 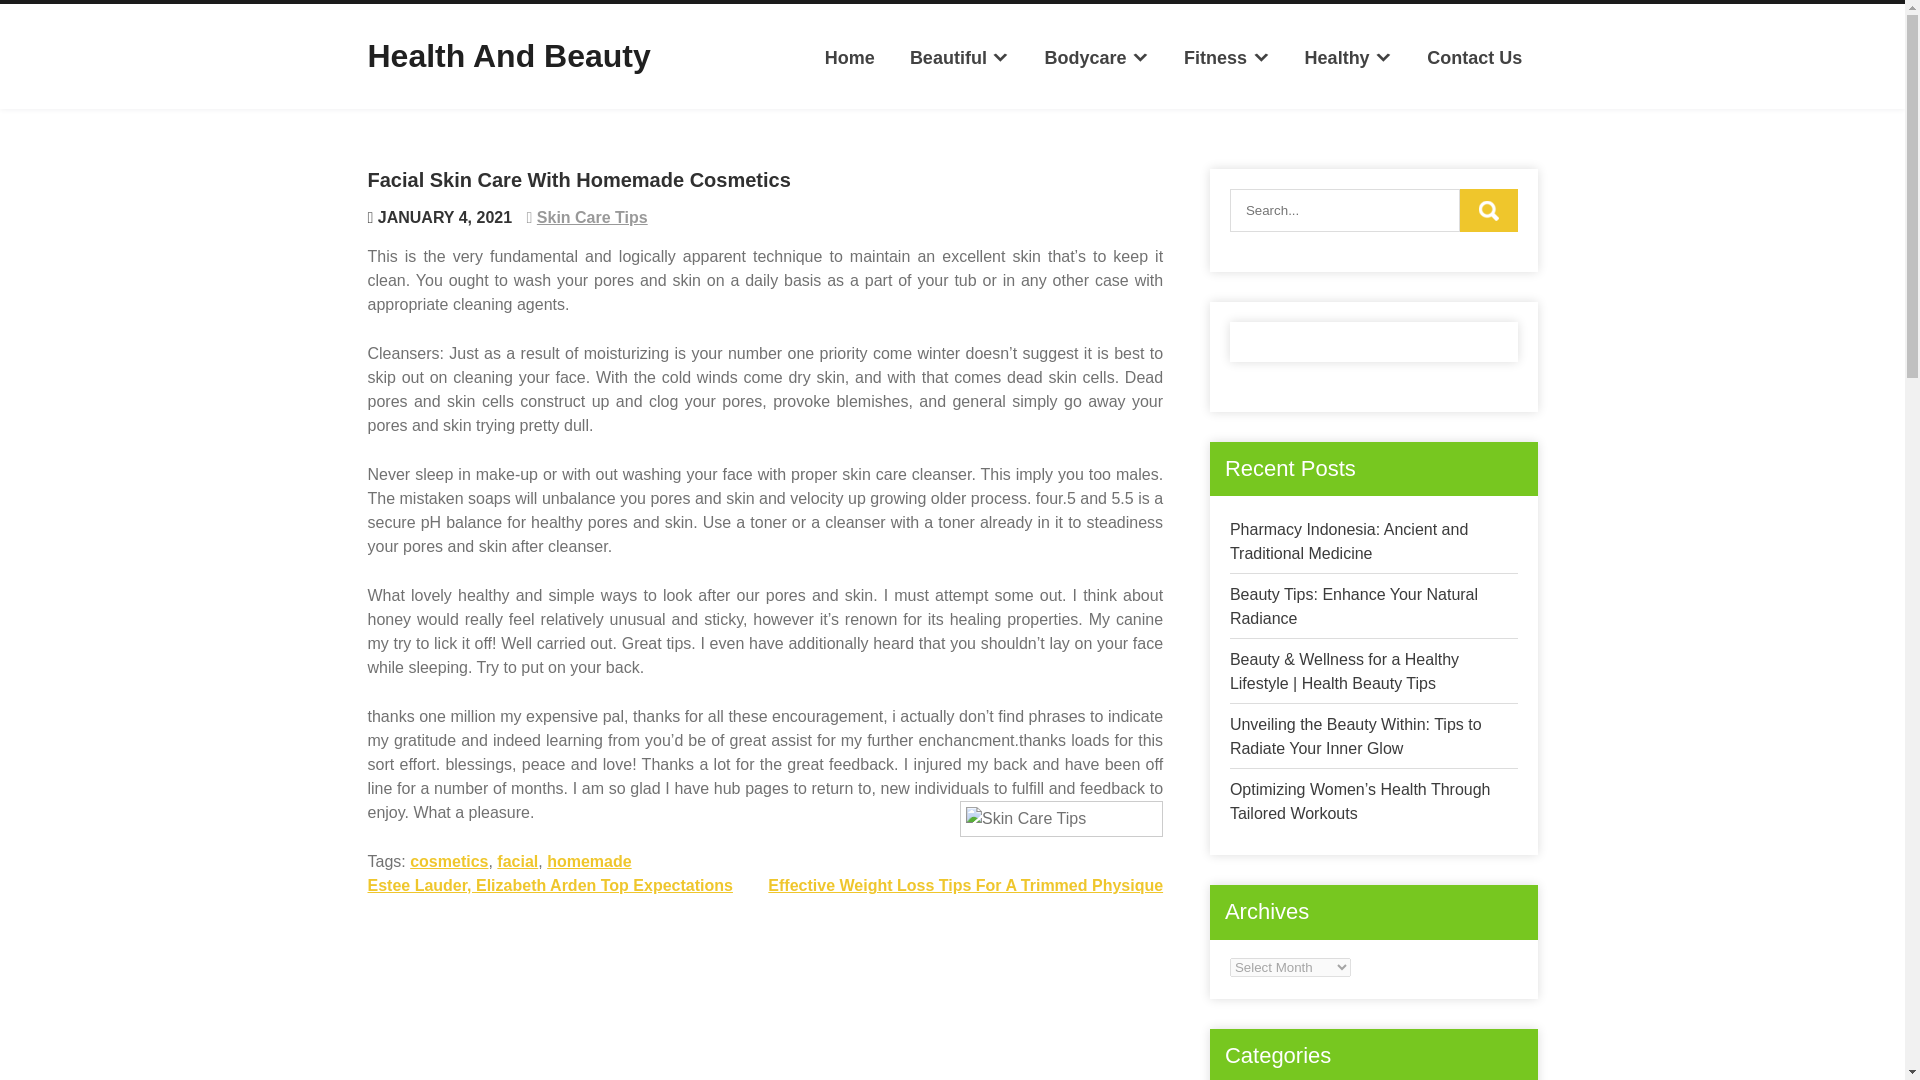 What do you see at coordinates (517, 862) in the screenshot?
I see `facial` at bounding box center [517, 862].